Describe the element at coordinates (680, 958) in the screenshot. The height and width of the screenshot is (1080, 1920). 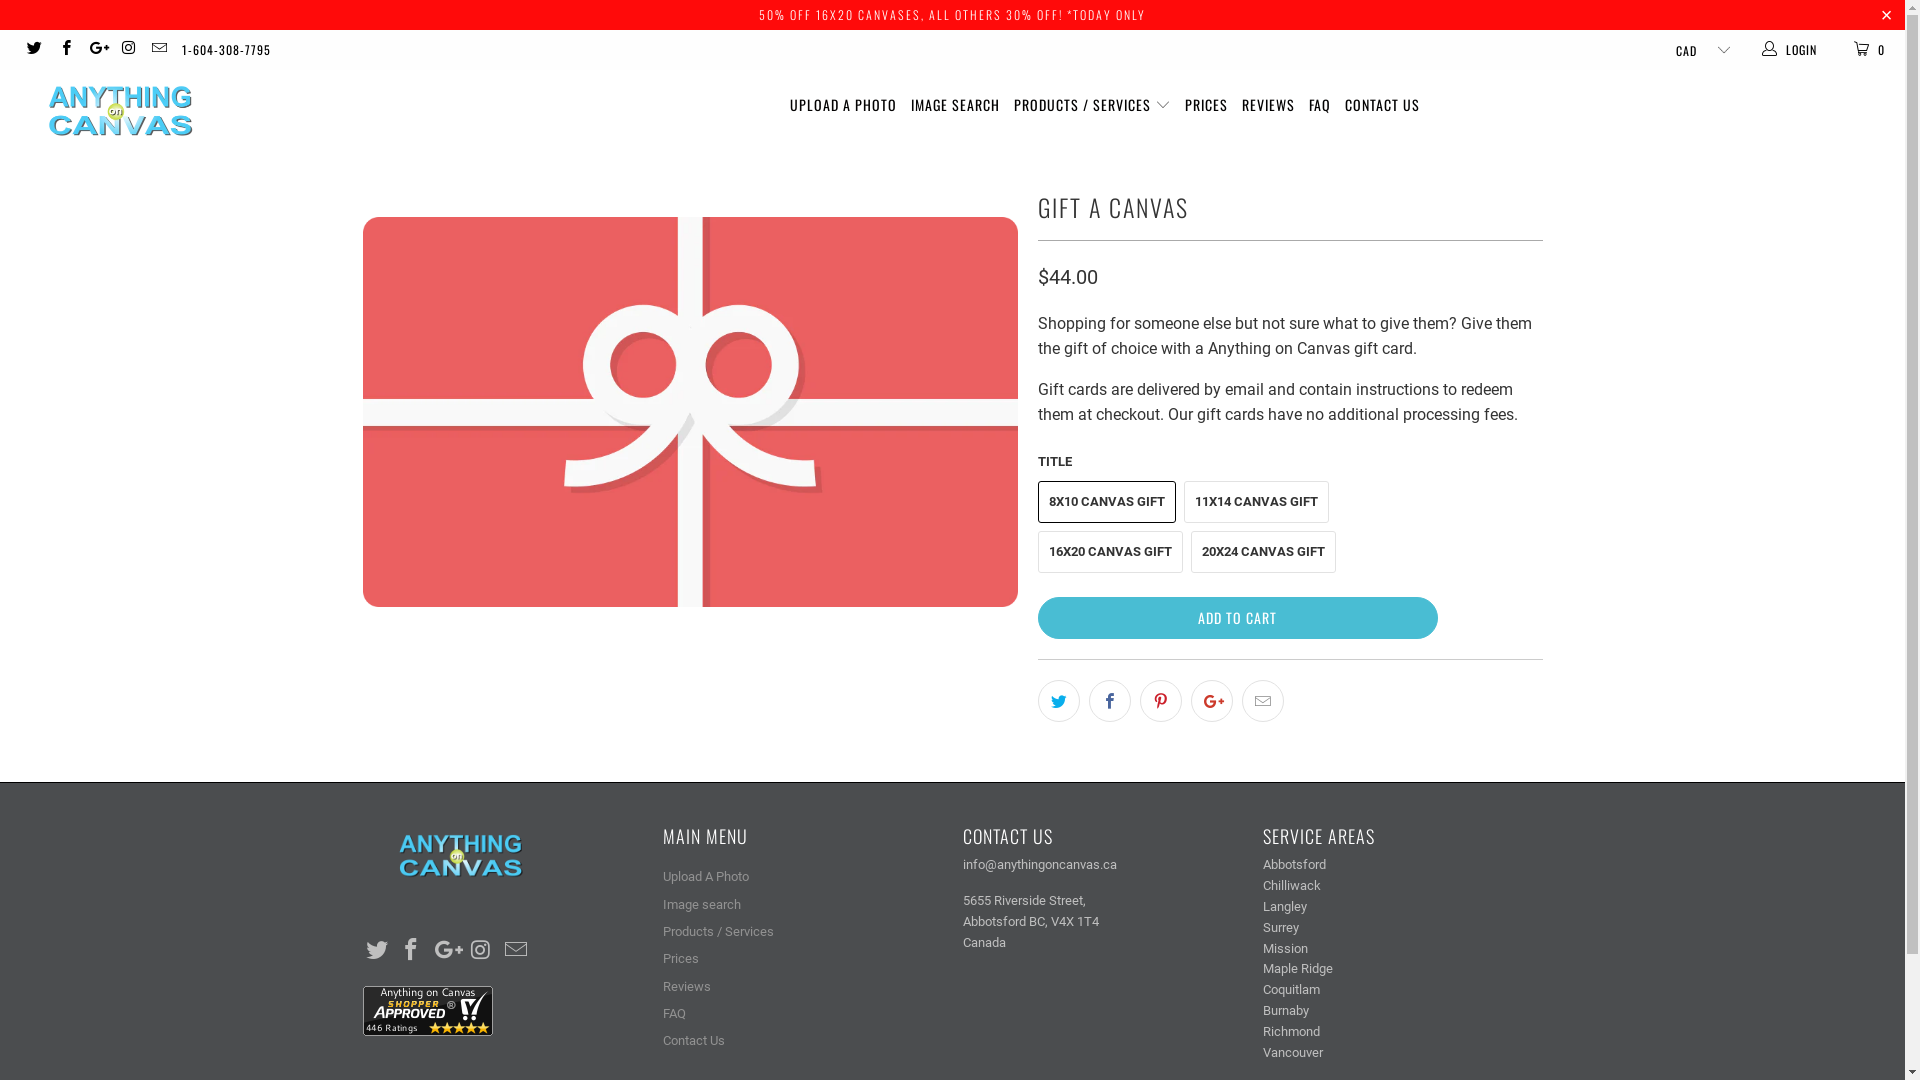
I see `Prices` at that location.